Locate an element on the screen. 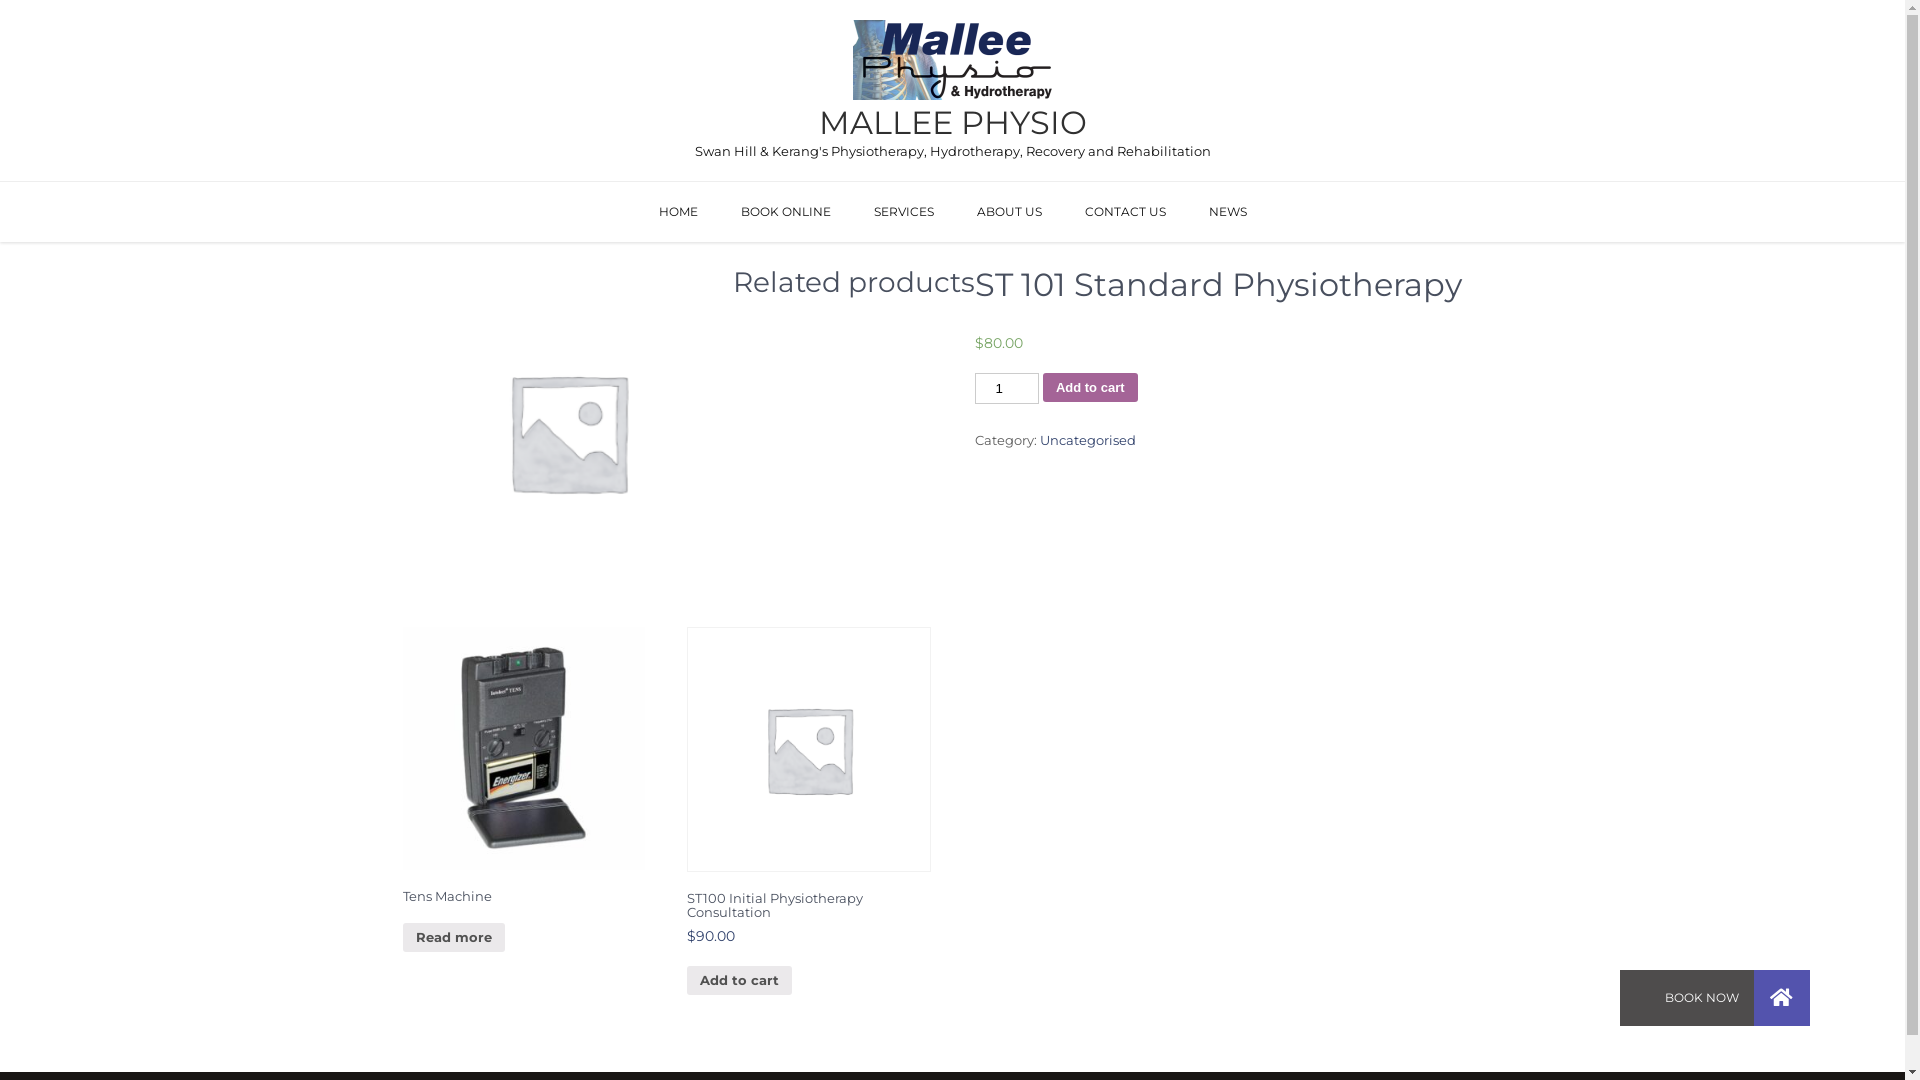 The width and height of the screenshot is (1920, 1080). MALLEE PHYSIO is located at coordinates (952, 122).